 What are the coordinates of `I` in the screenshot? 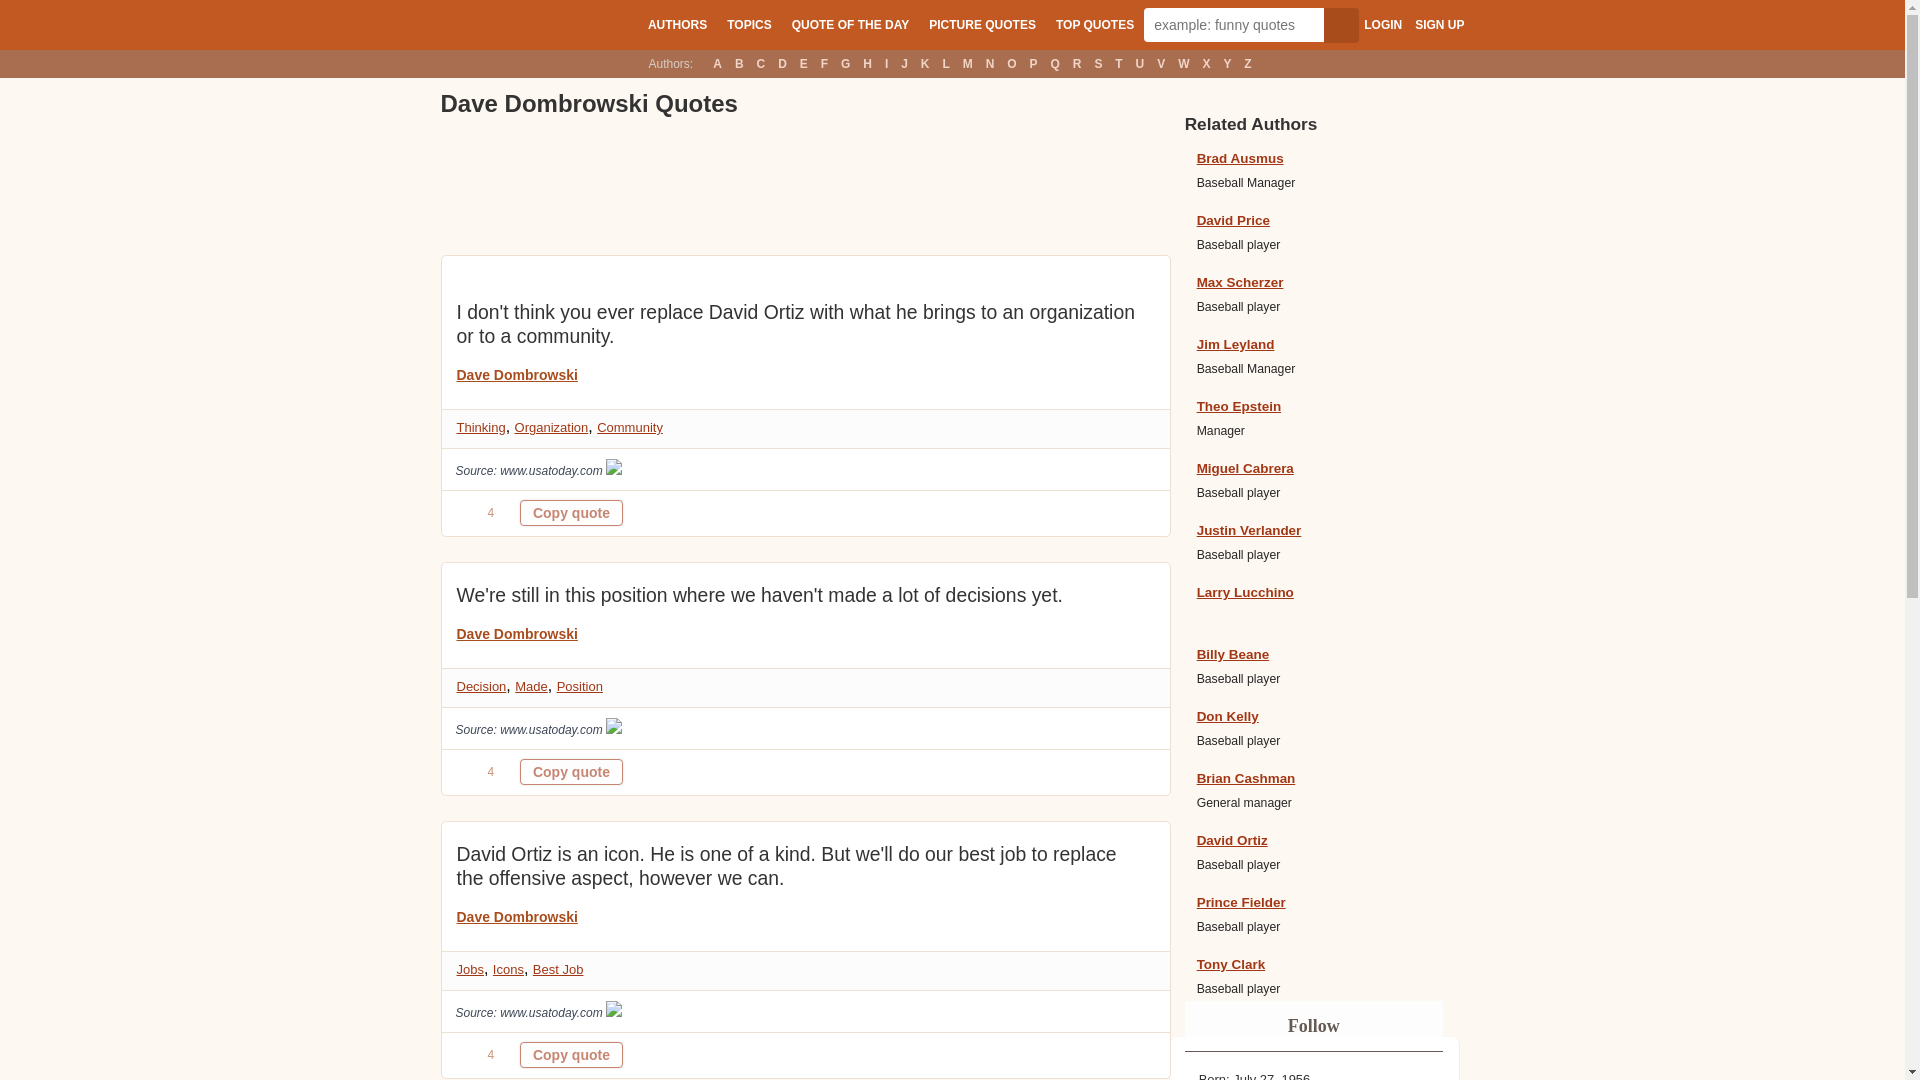 It's located at (886, 63).